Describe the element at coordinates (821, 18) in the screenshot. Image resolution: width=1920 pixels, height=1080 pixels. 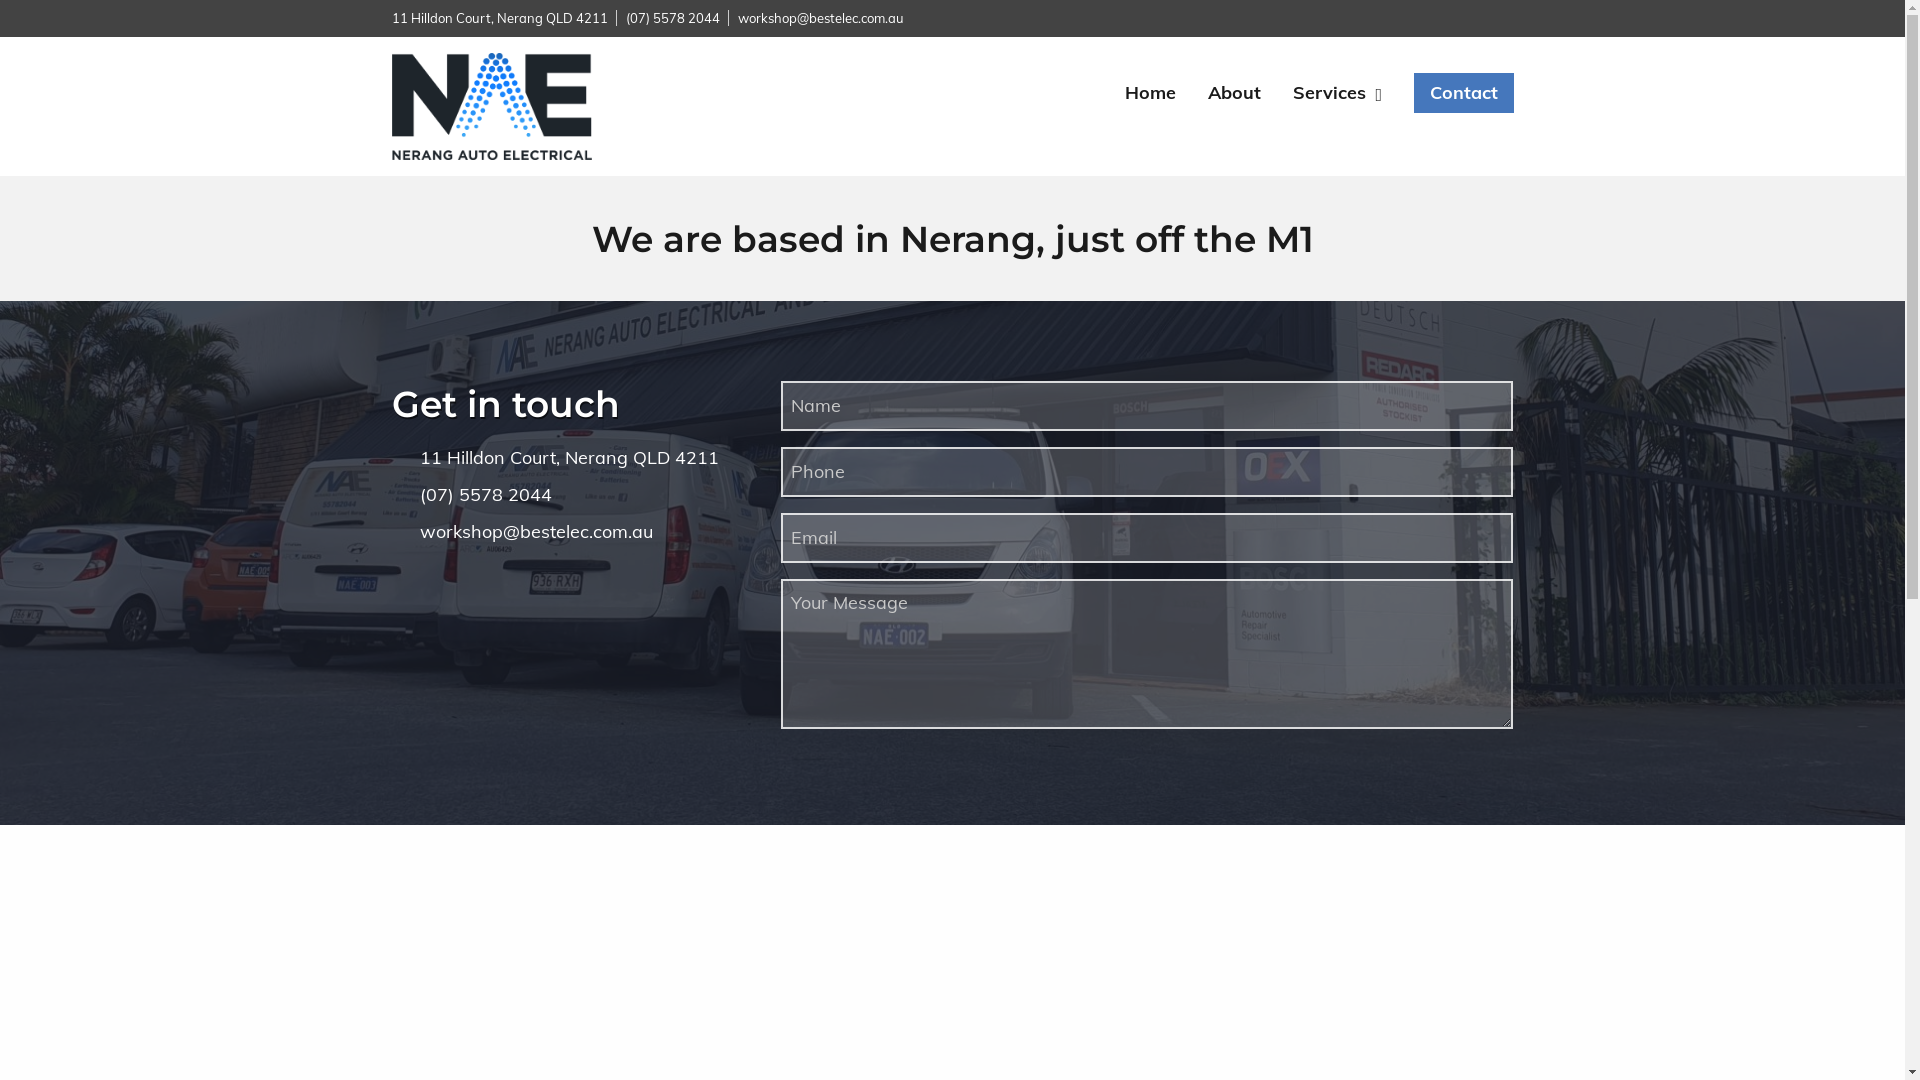
I see `workshop@bestelec.com.au` at that location.